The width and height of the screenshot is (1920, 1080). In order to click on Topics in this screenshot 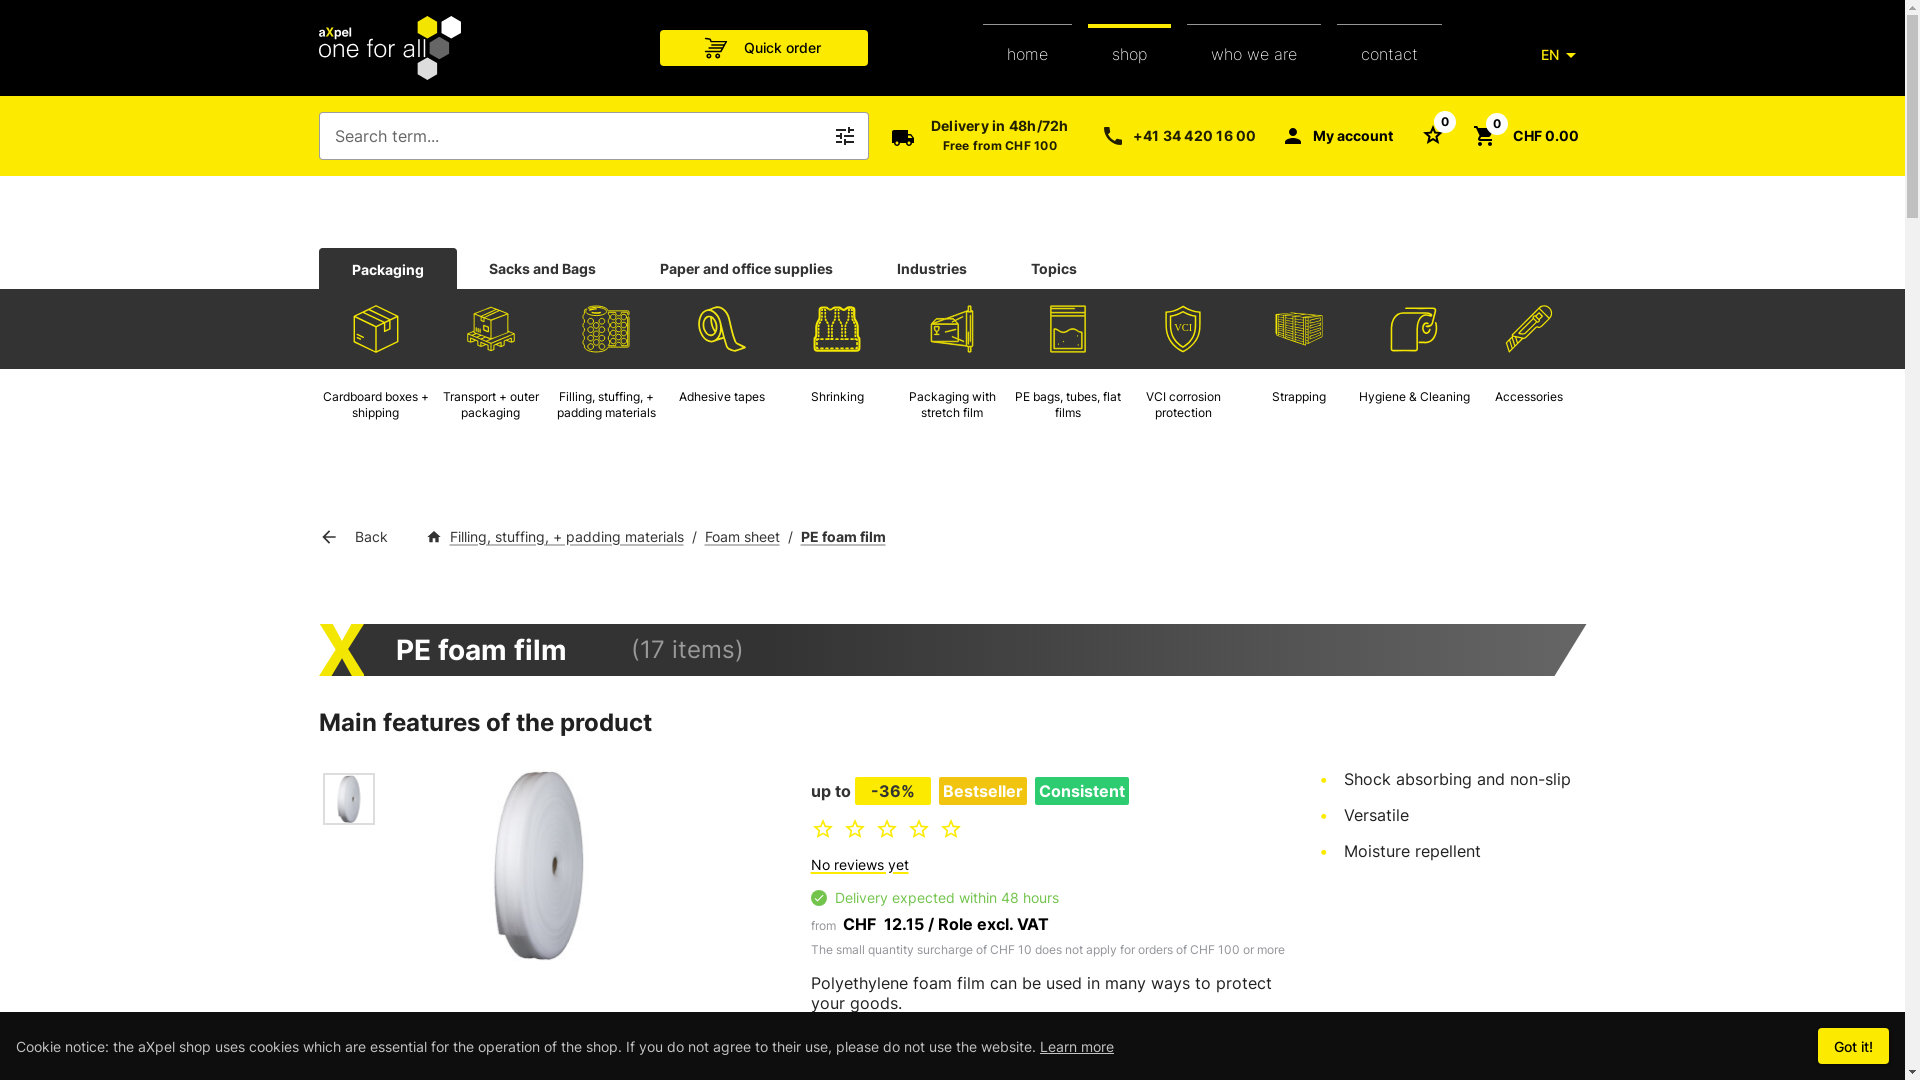, I will do `click(1053, 268)`.